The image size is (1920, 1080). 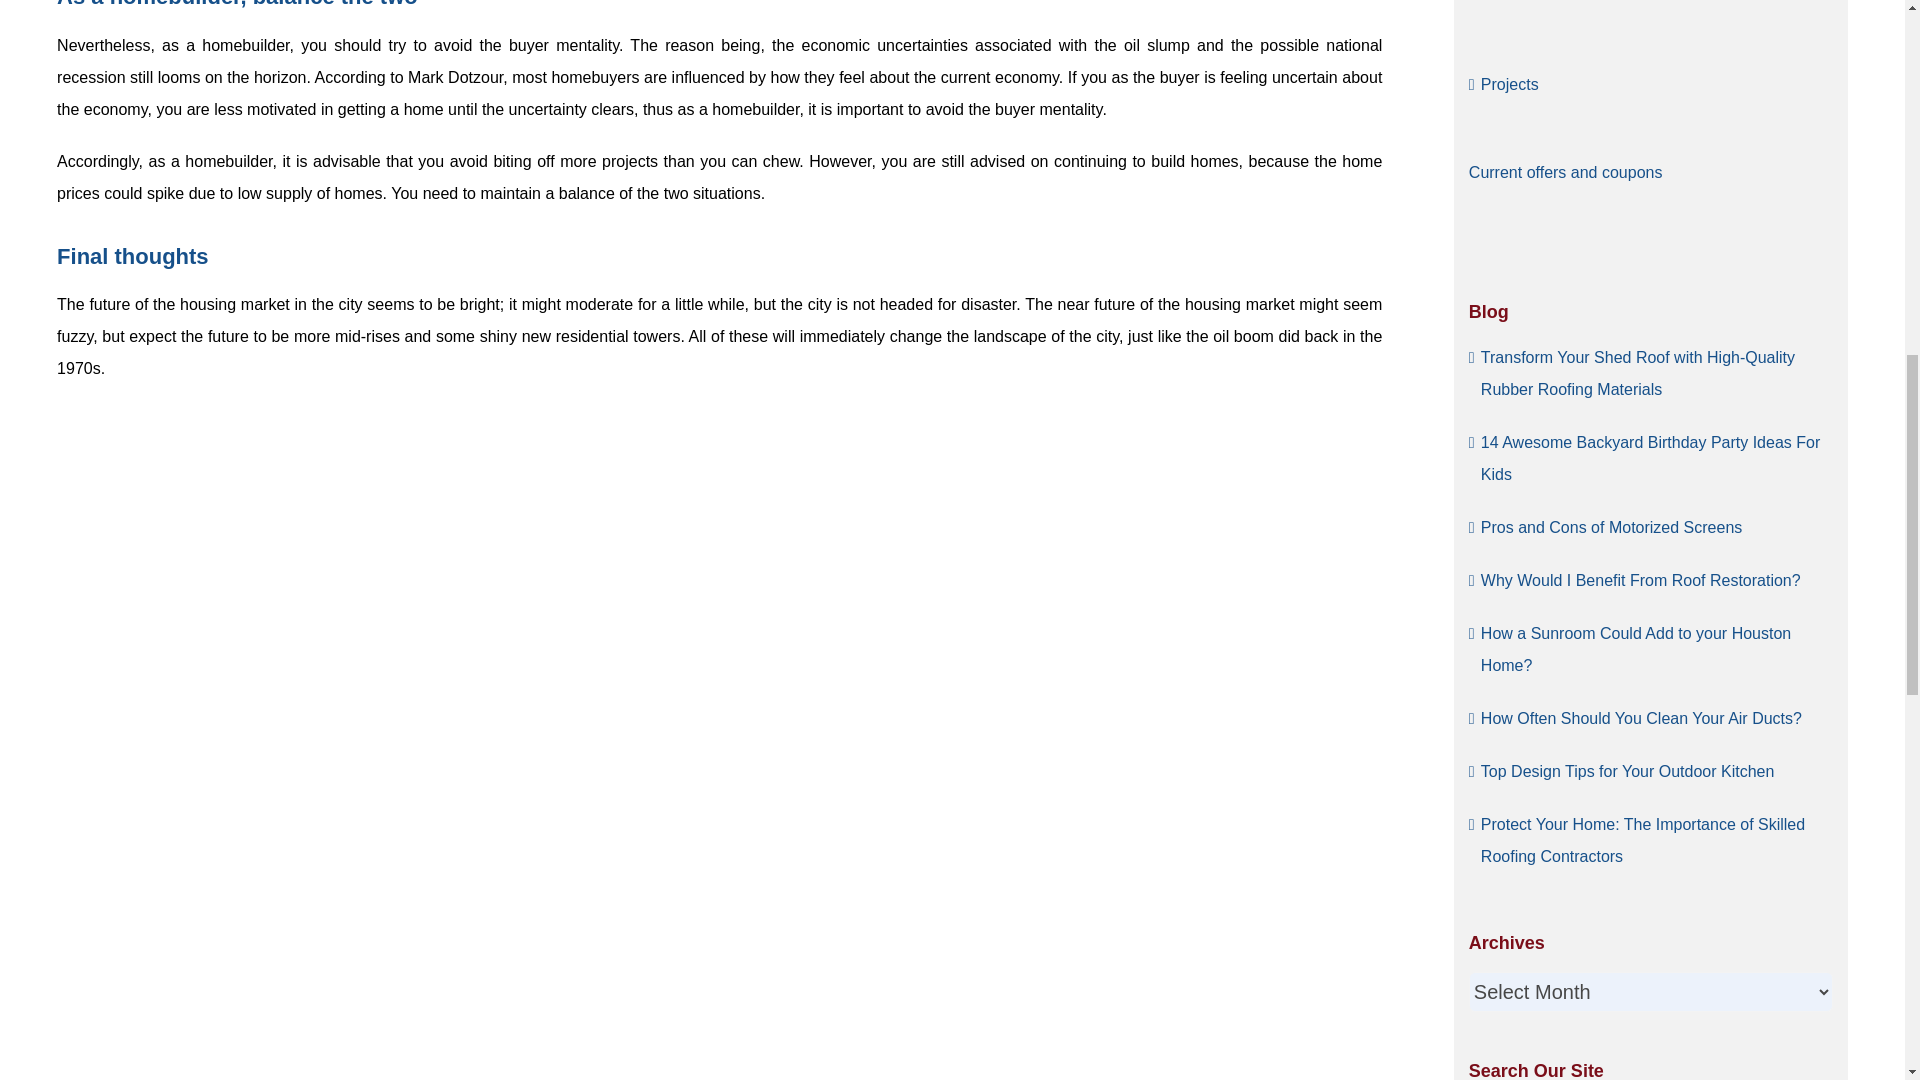 I want to click on Current offers and coupons, so click(x=1565, y=172).